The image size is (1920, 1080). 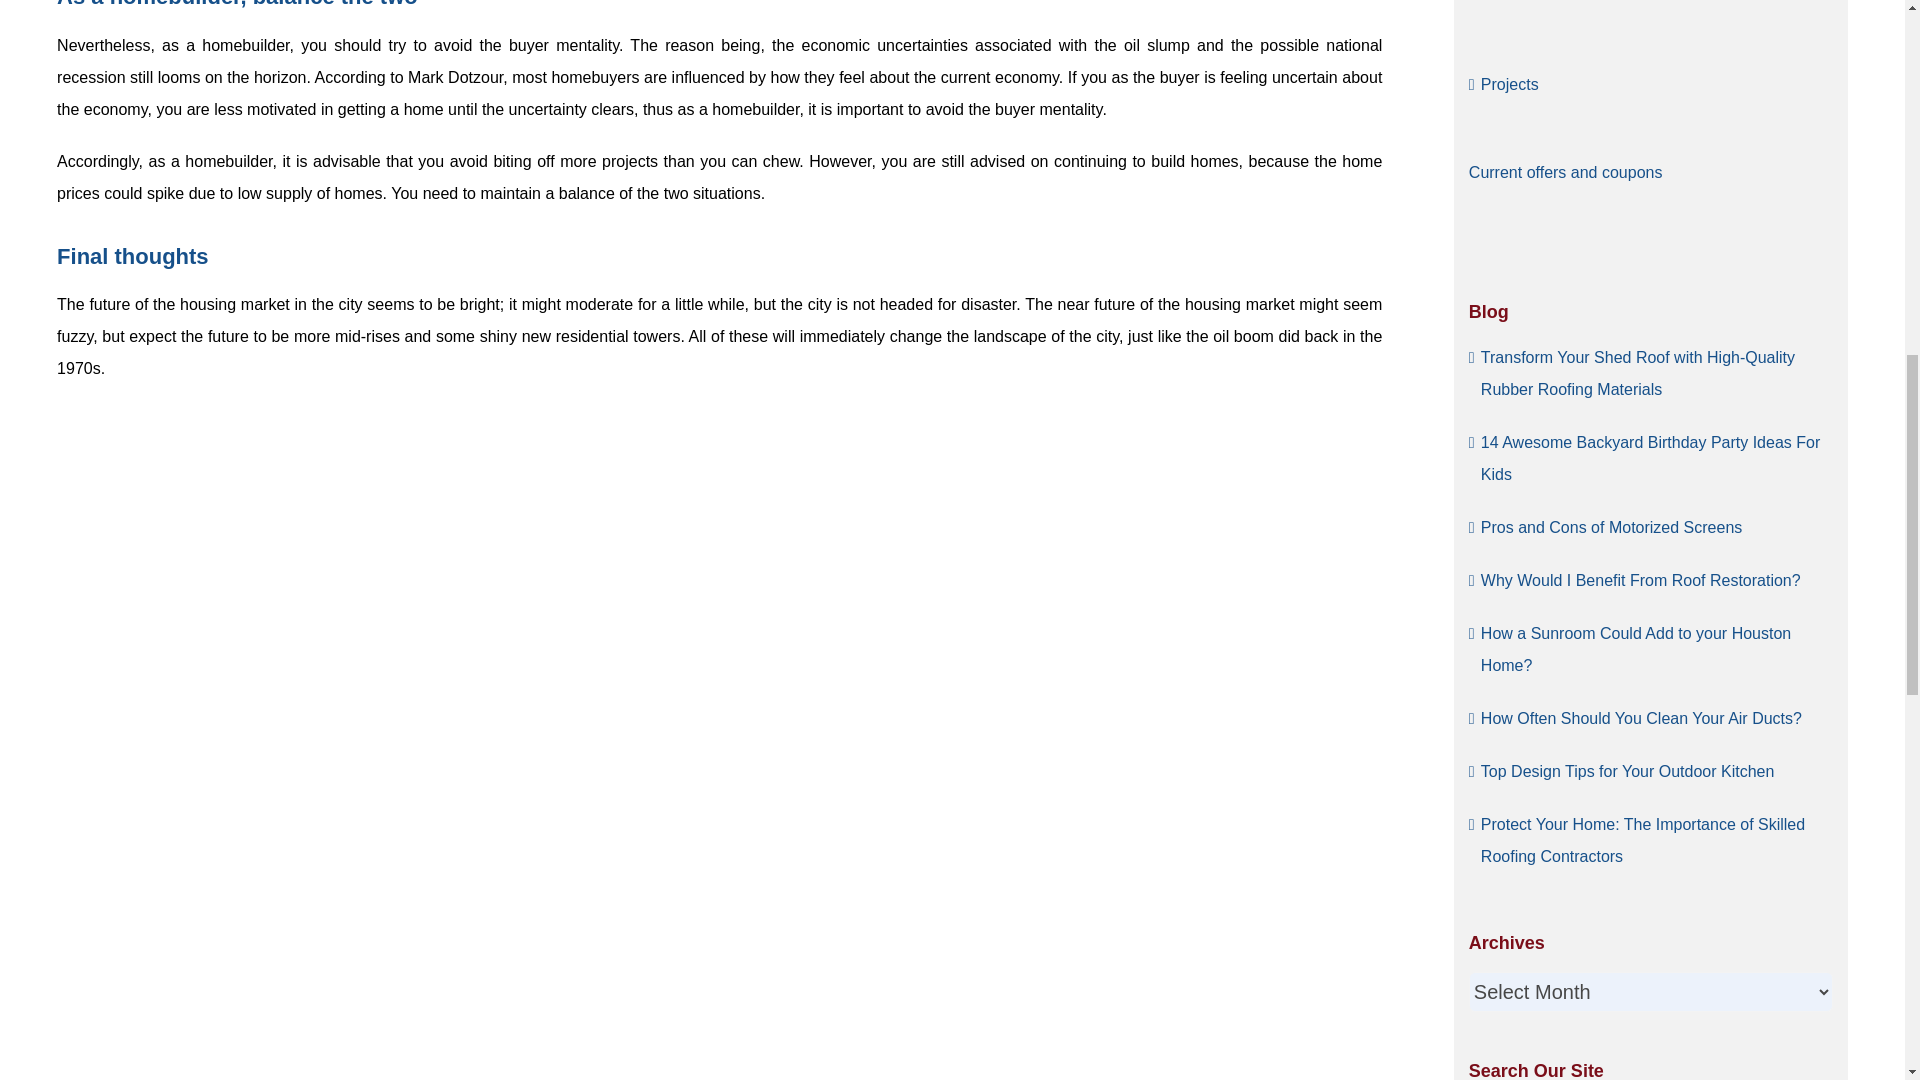 I want to click on Current offers and coupons, so click(x=1565, y=172).